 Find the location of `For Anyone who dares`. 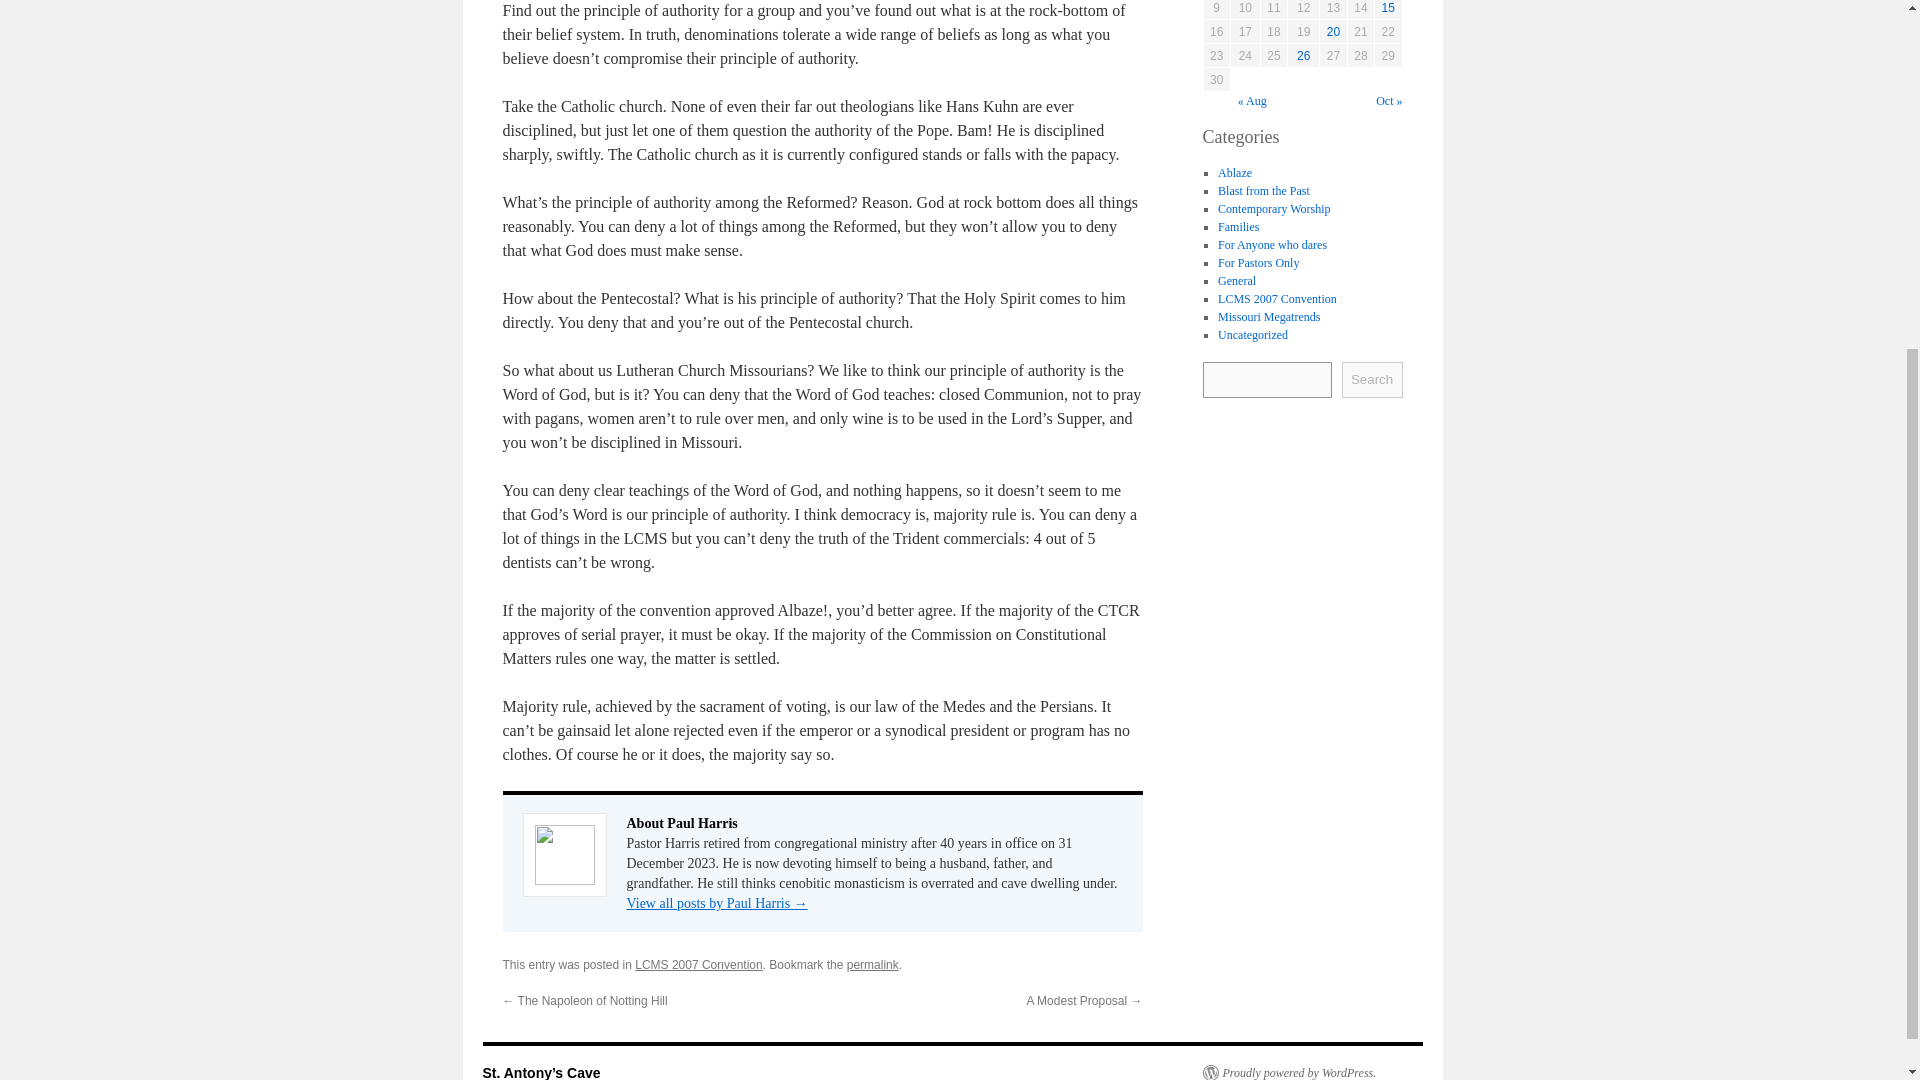

For Anyone who dares is located at coordinates (1272, 243).